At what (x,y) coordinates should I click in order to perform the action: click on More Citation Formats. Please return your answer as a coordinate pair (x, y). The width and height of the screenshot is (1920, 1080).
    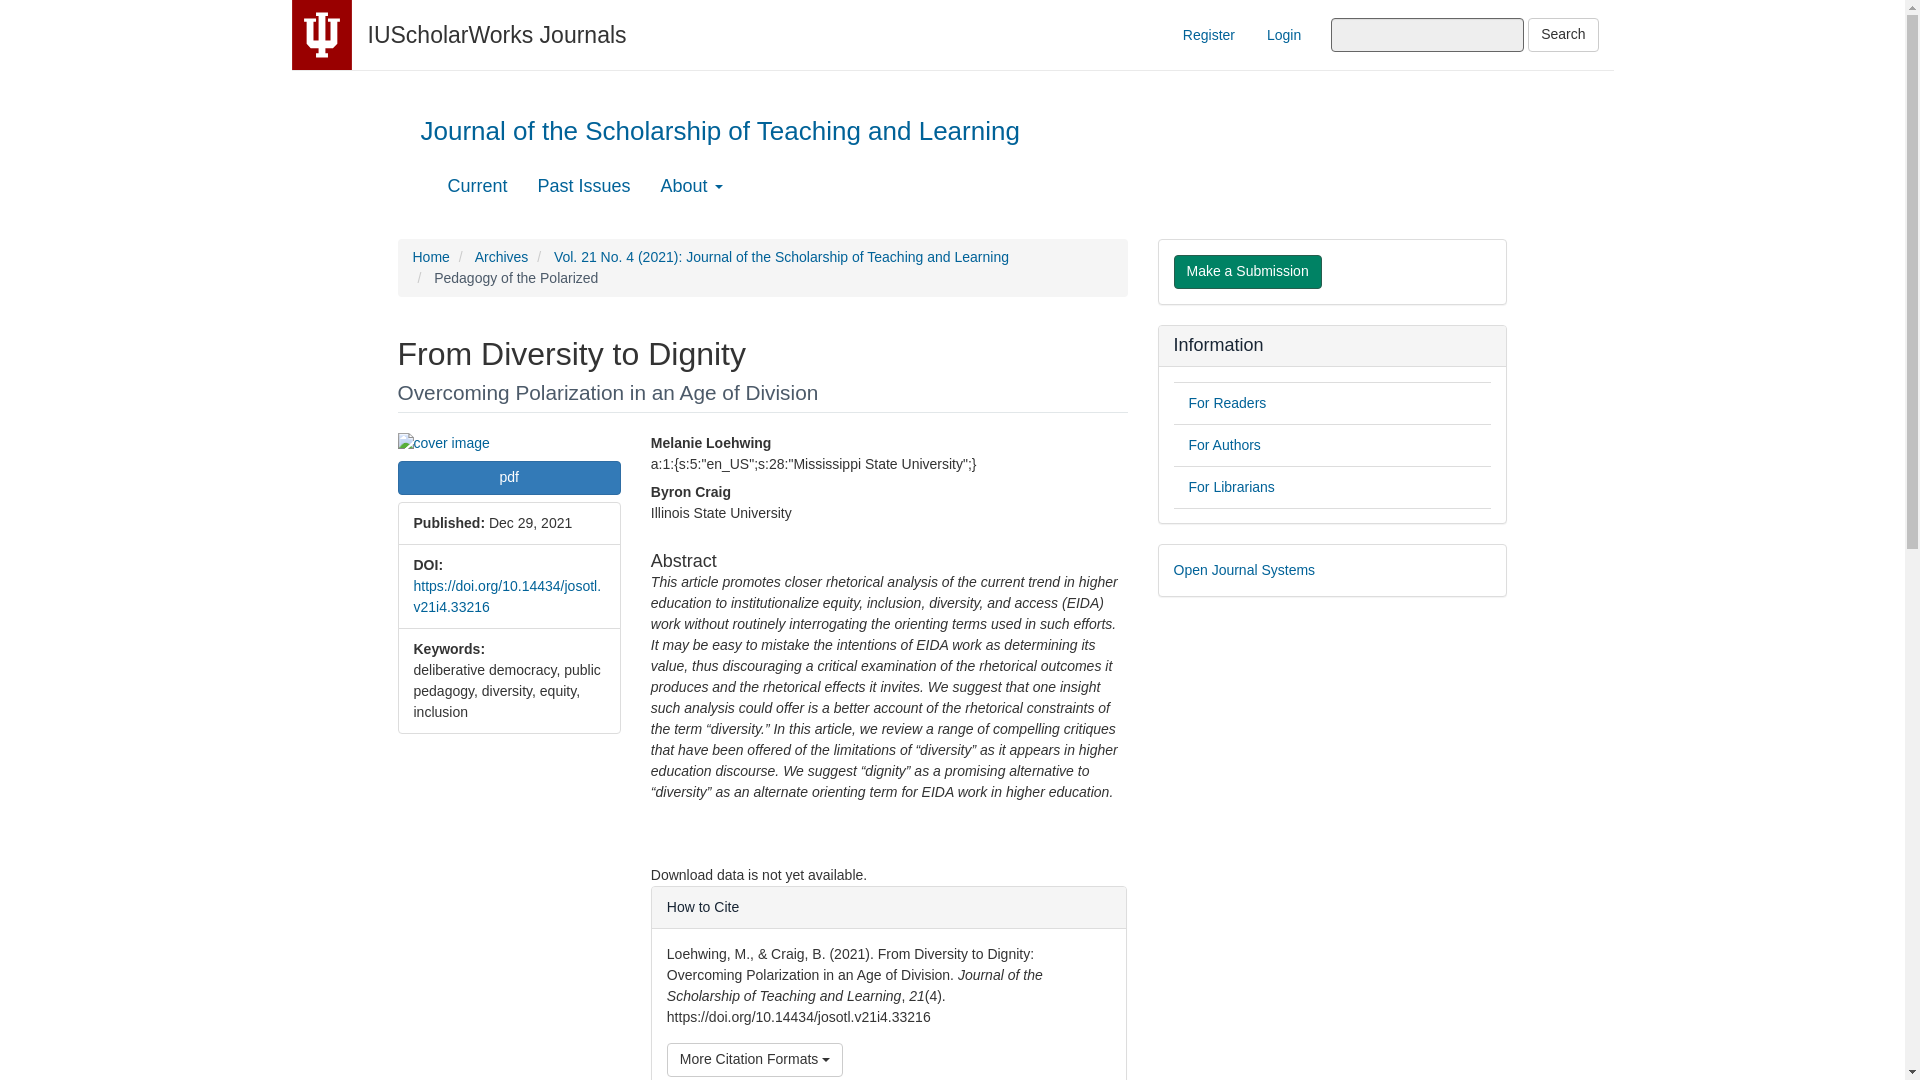
    Looking at the image, I should click on (754, 1060).